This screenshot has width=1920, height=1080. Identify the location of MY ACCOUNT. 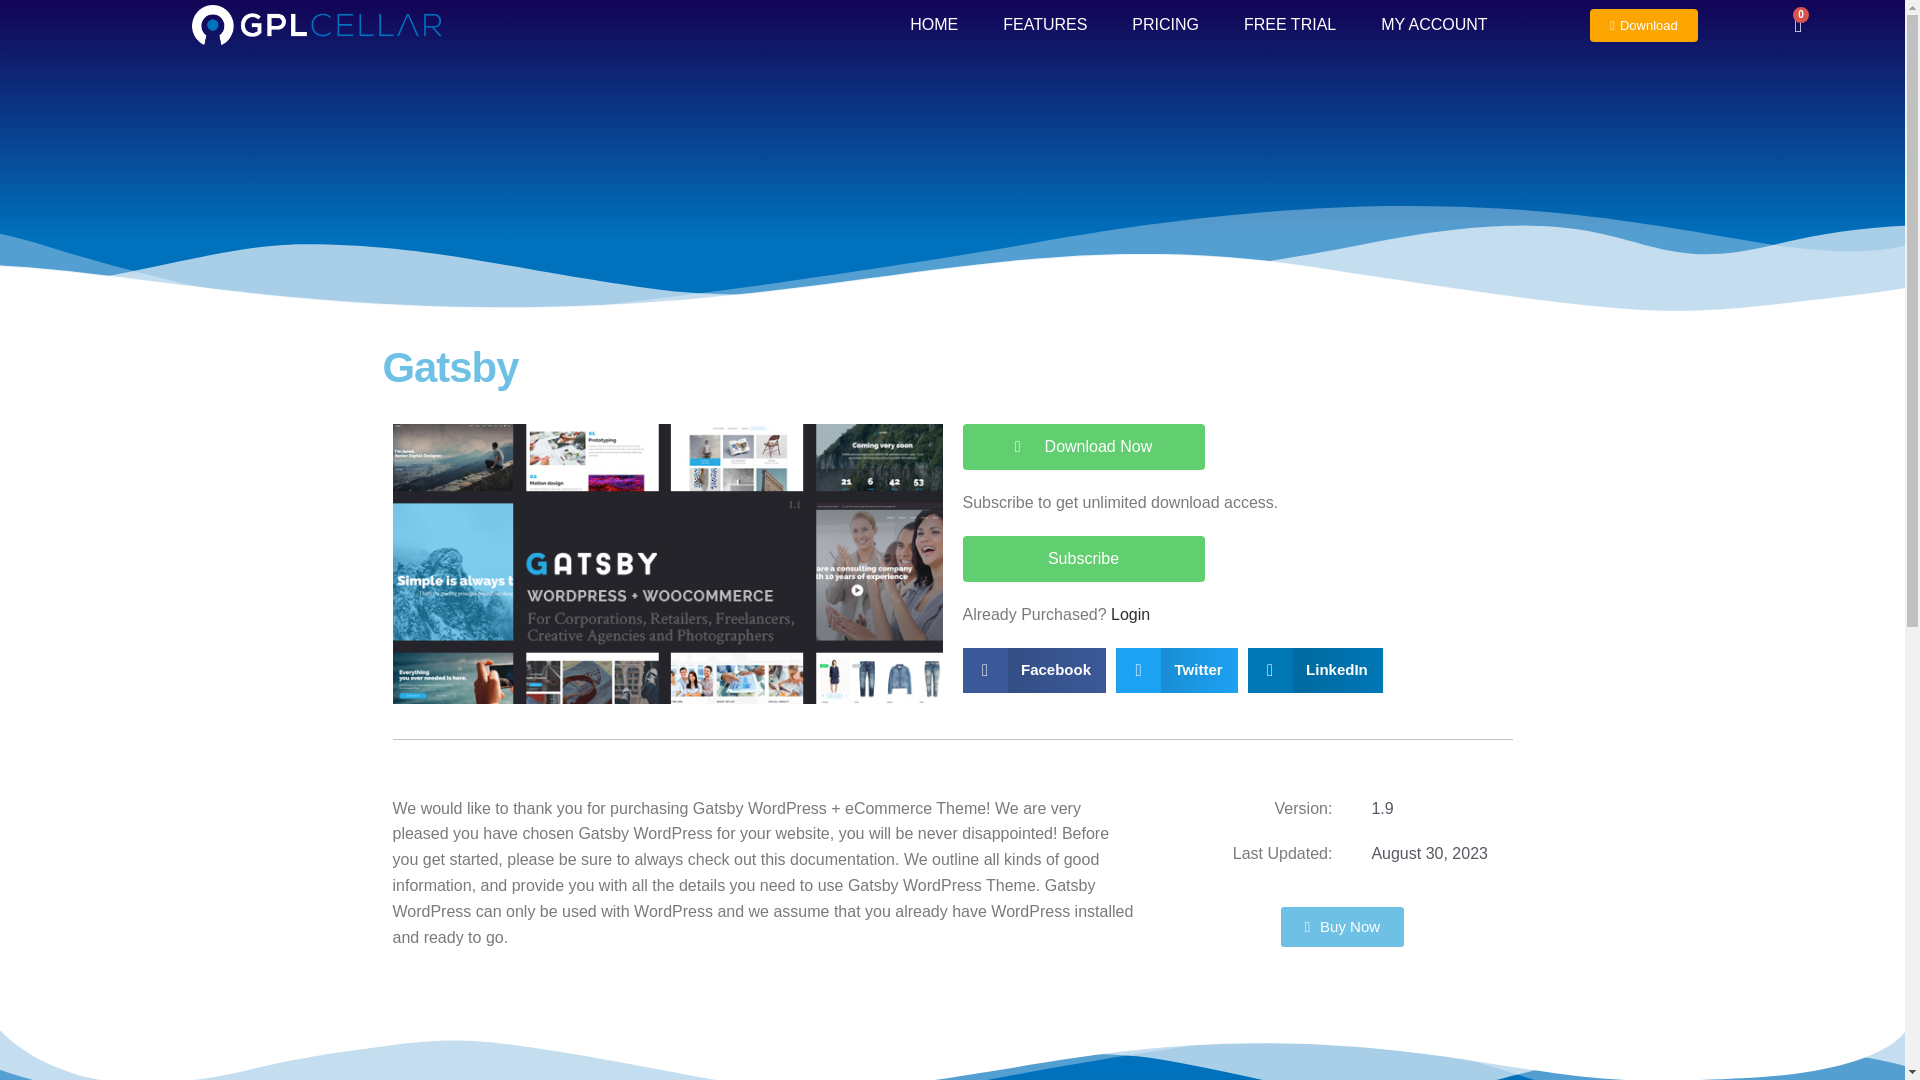
(1438, 25).